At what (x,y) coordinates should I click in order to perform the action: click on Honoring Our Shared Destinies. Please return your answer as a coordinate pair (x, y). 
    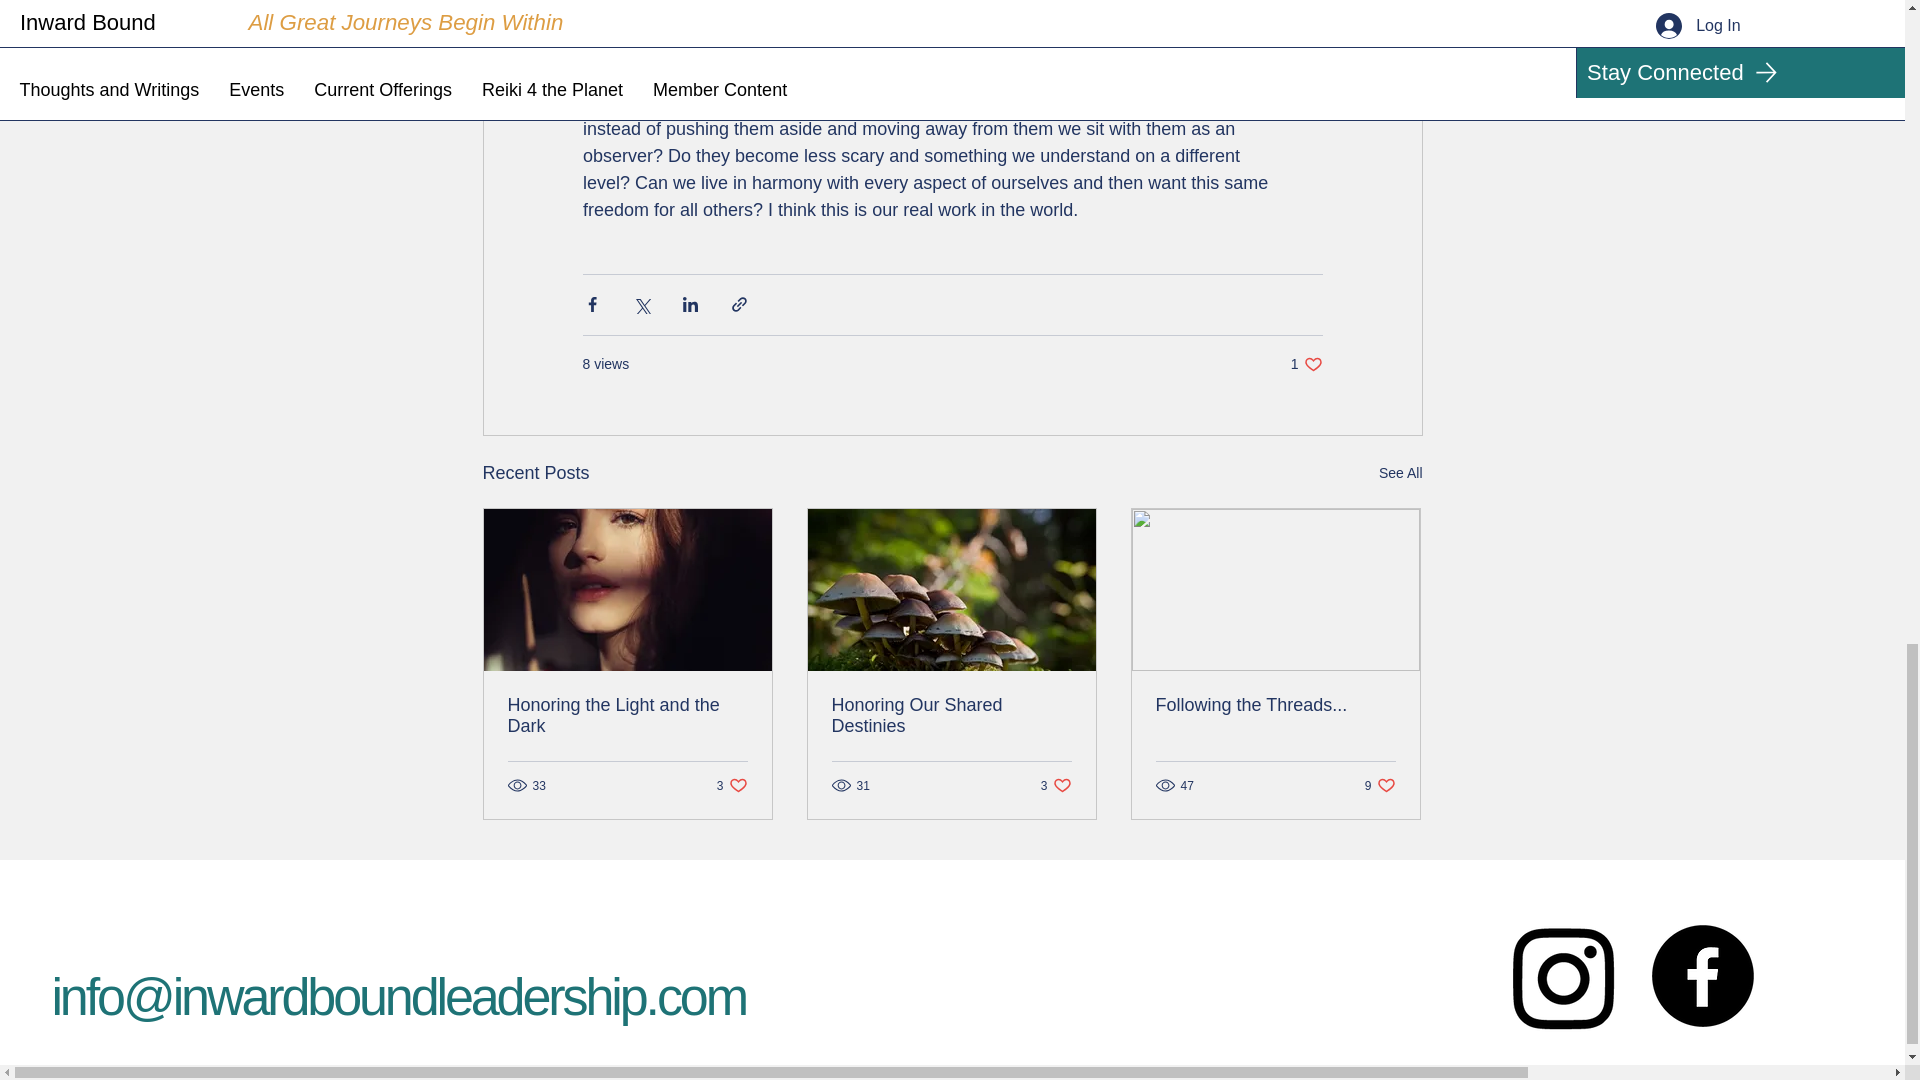
    Looking at the image, I should click on (732, 785).